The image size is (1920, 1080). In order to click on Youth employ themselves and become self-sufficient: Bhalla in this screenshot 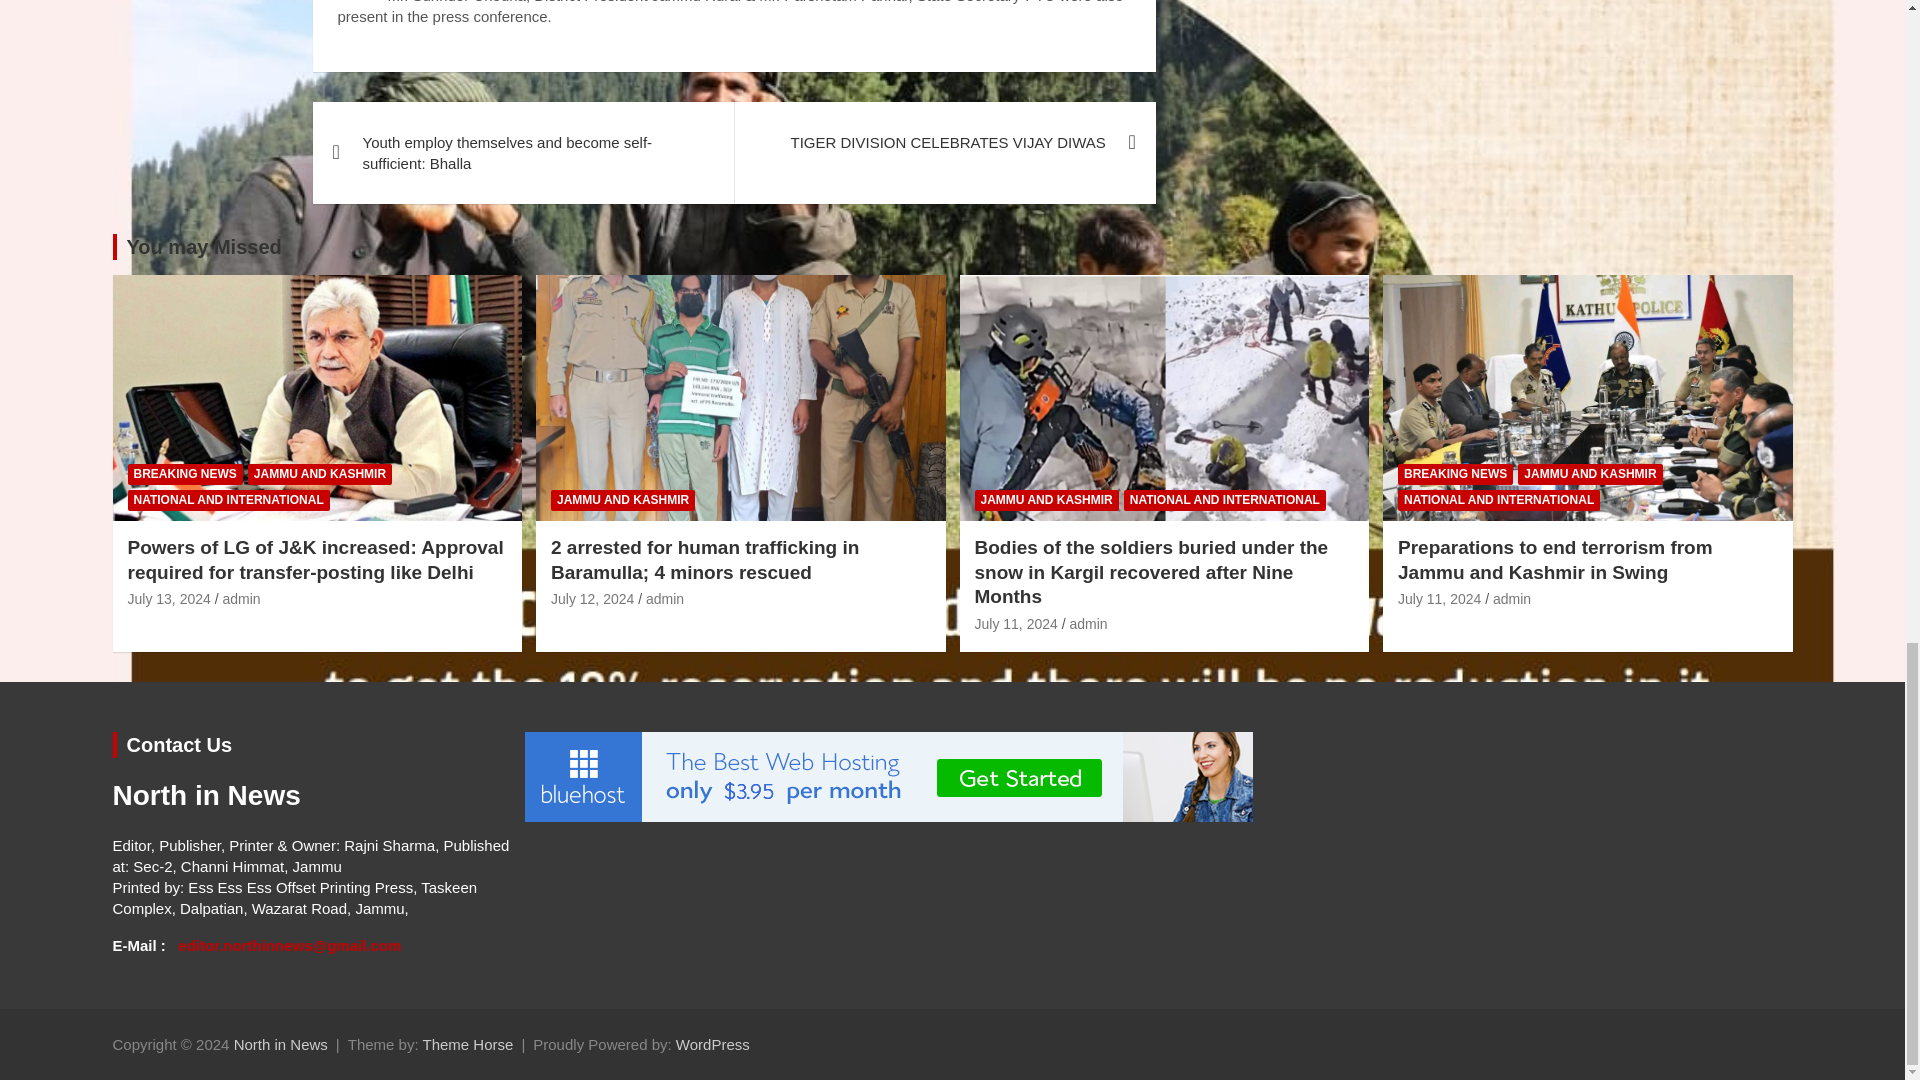, I will do `click(522, 152)`.